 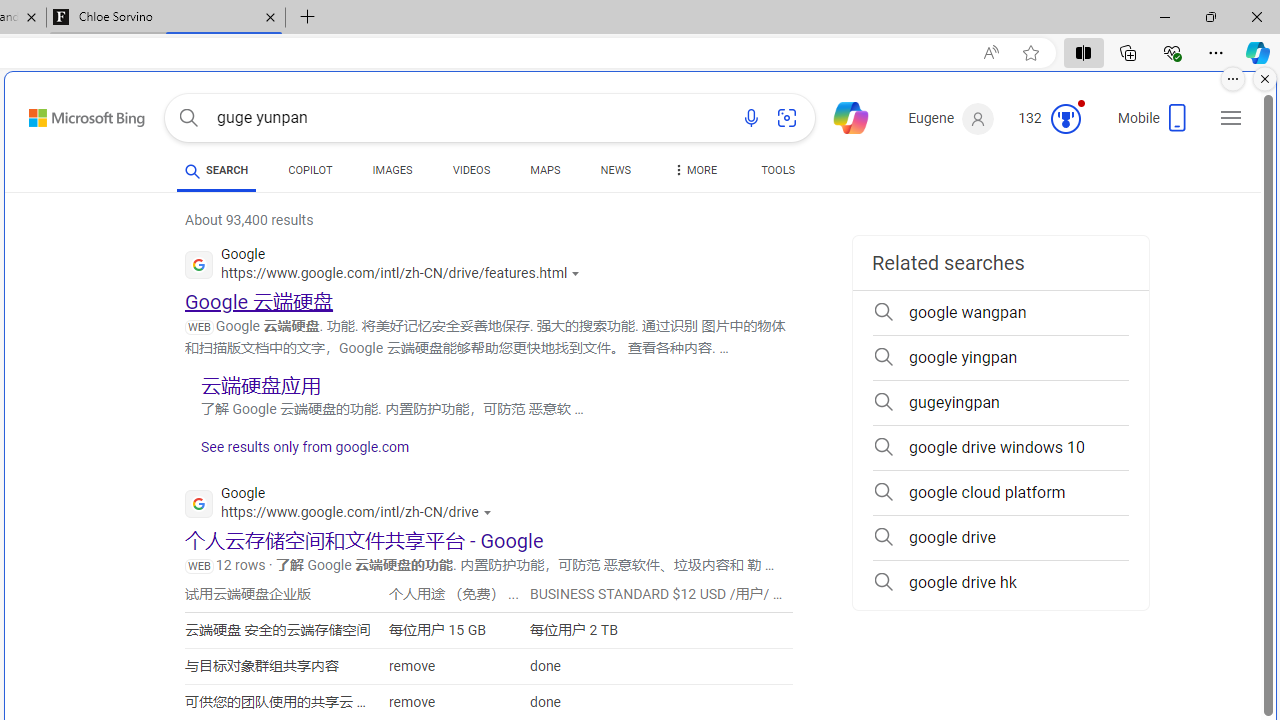 What do you see at coordinates (842, 116) in the screenshot?
I see `Chat` at bounding box center [842, 116].